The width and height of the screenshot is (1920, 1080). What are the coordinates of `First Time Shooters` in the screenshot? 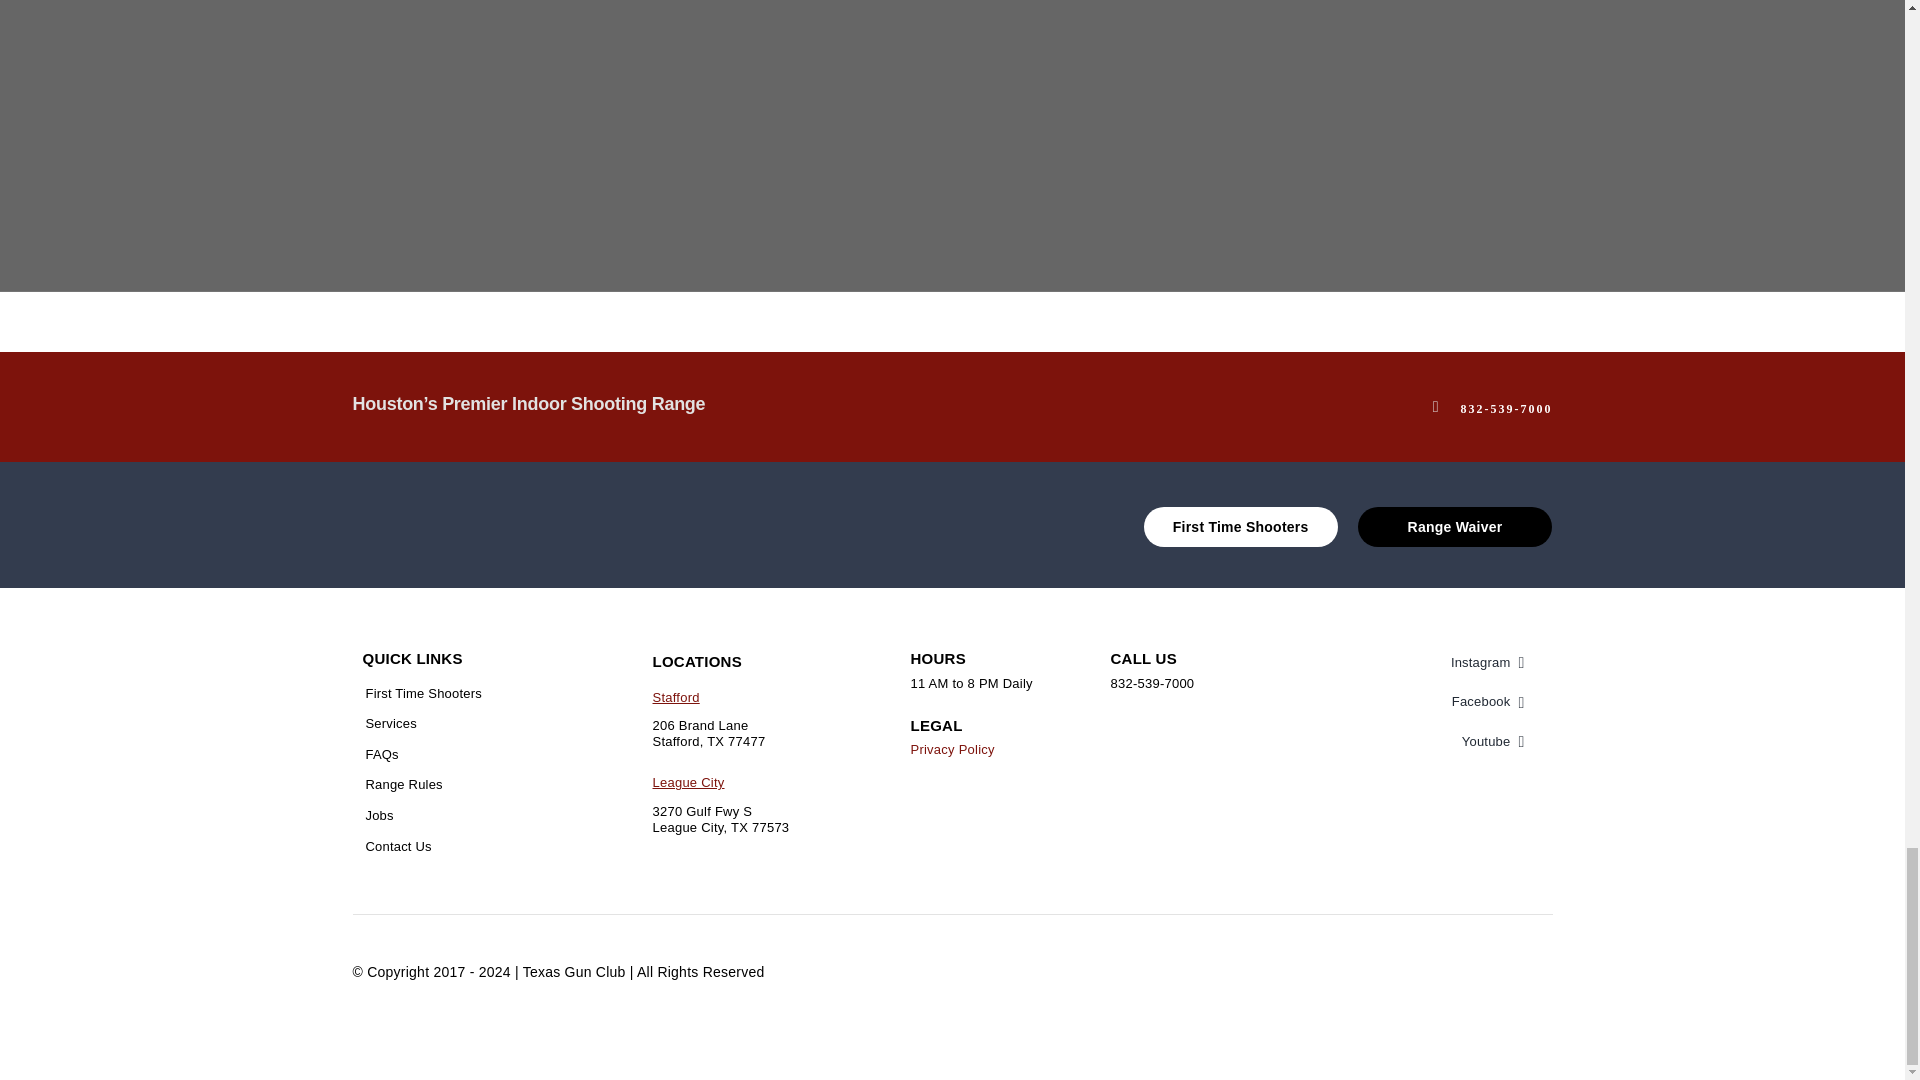 It's located at (1241, 526).